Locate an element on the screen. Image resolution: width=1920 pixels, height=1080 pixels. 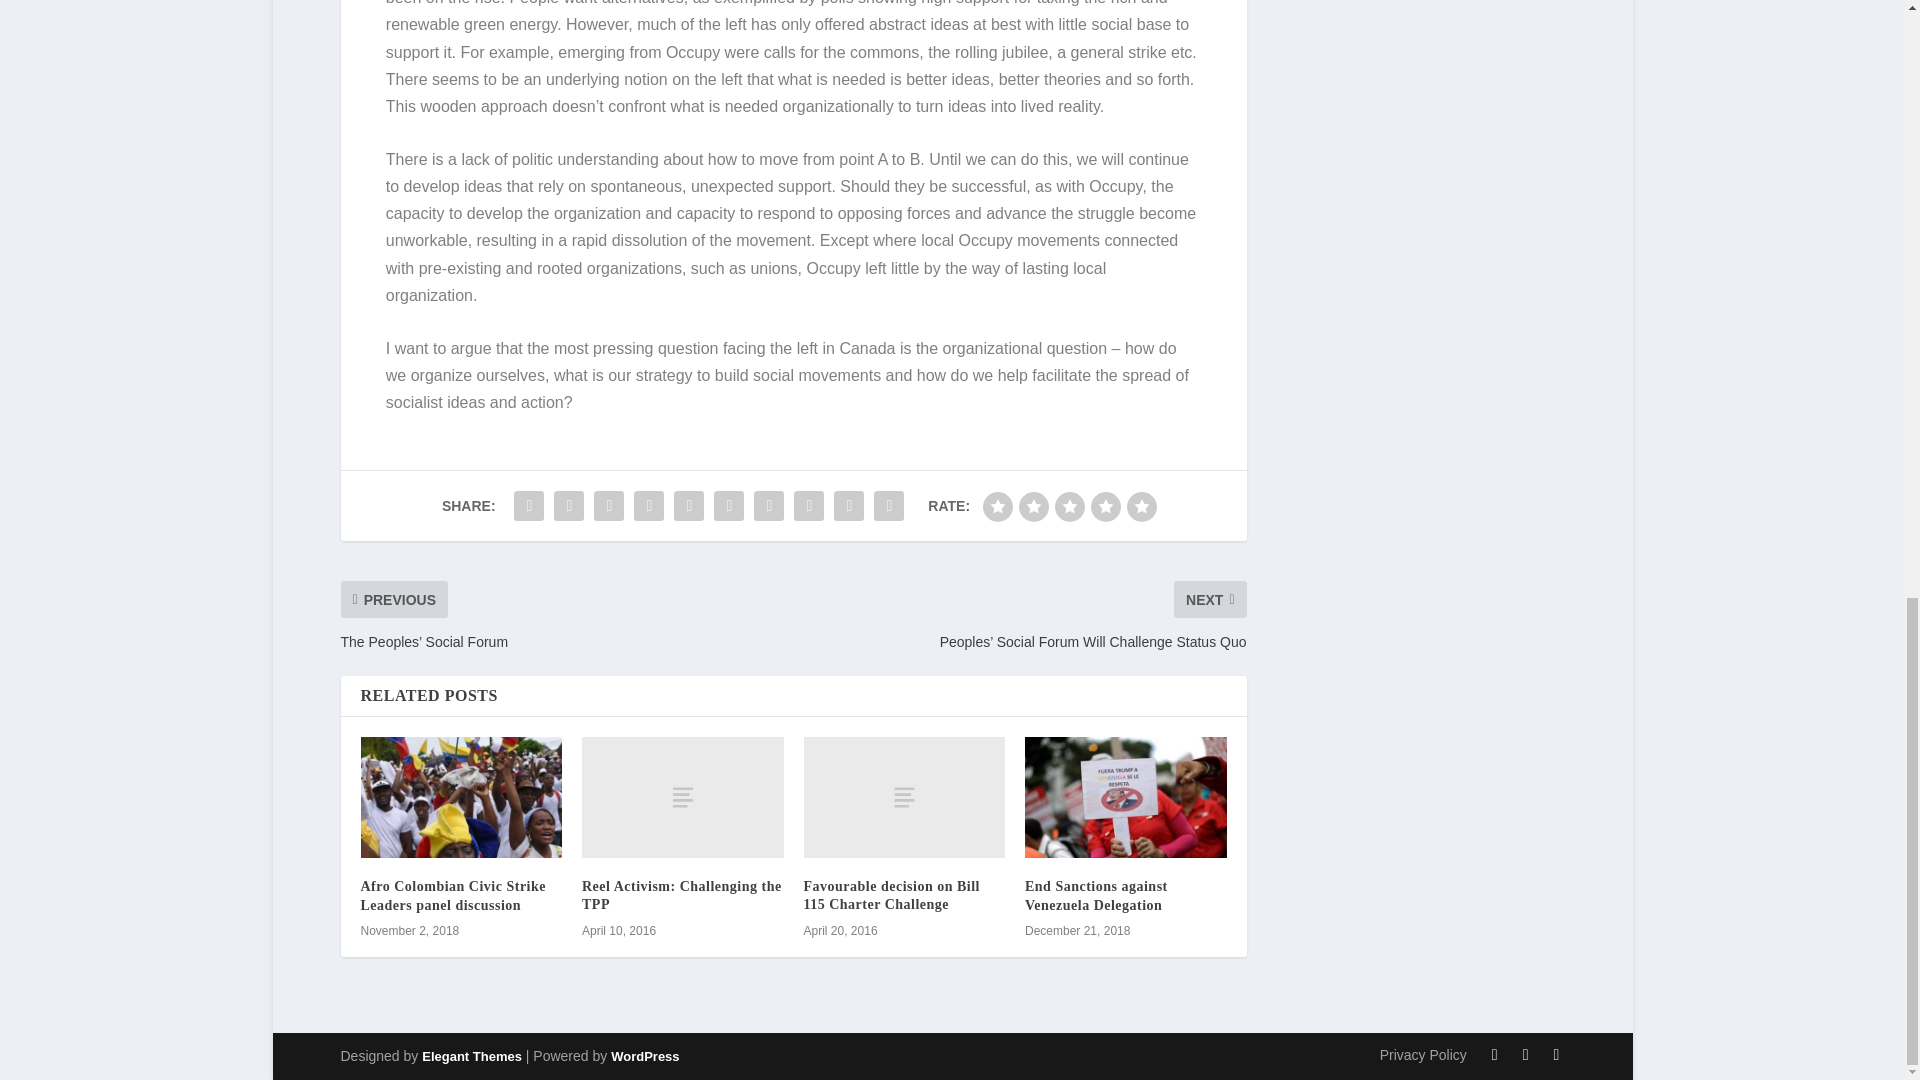
poor is located at coordinates (1034, 506).